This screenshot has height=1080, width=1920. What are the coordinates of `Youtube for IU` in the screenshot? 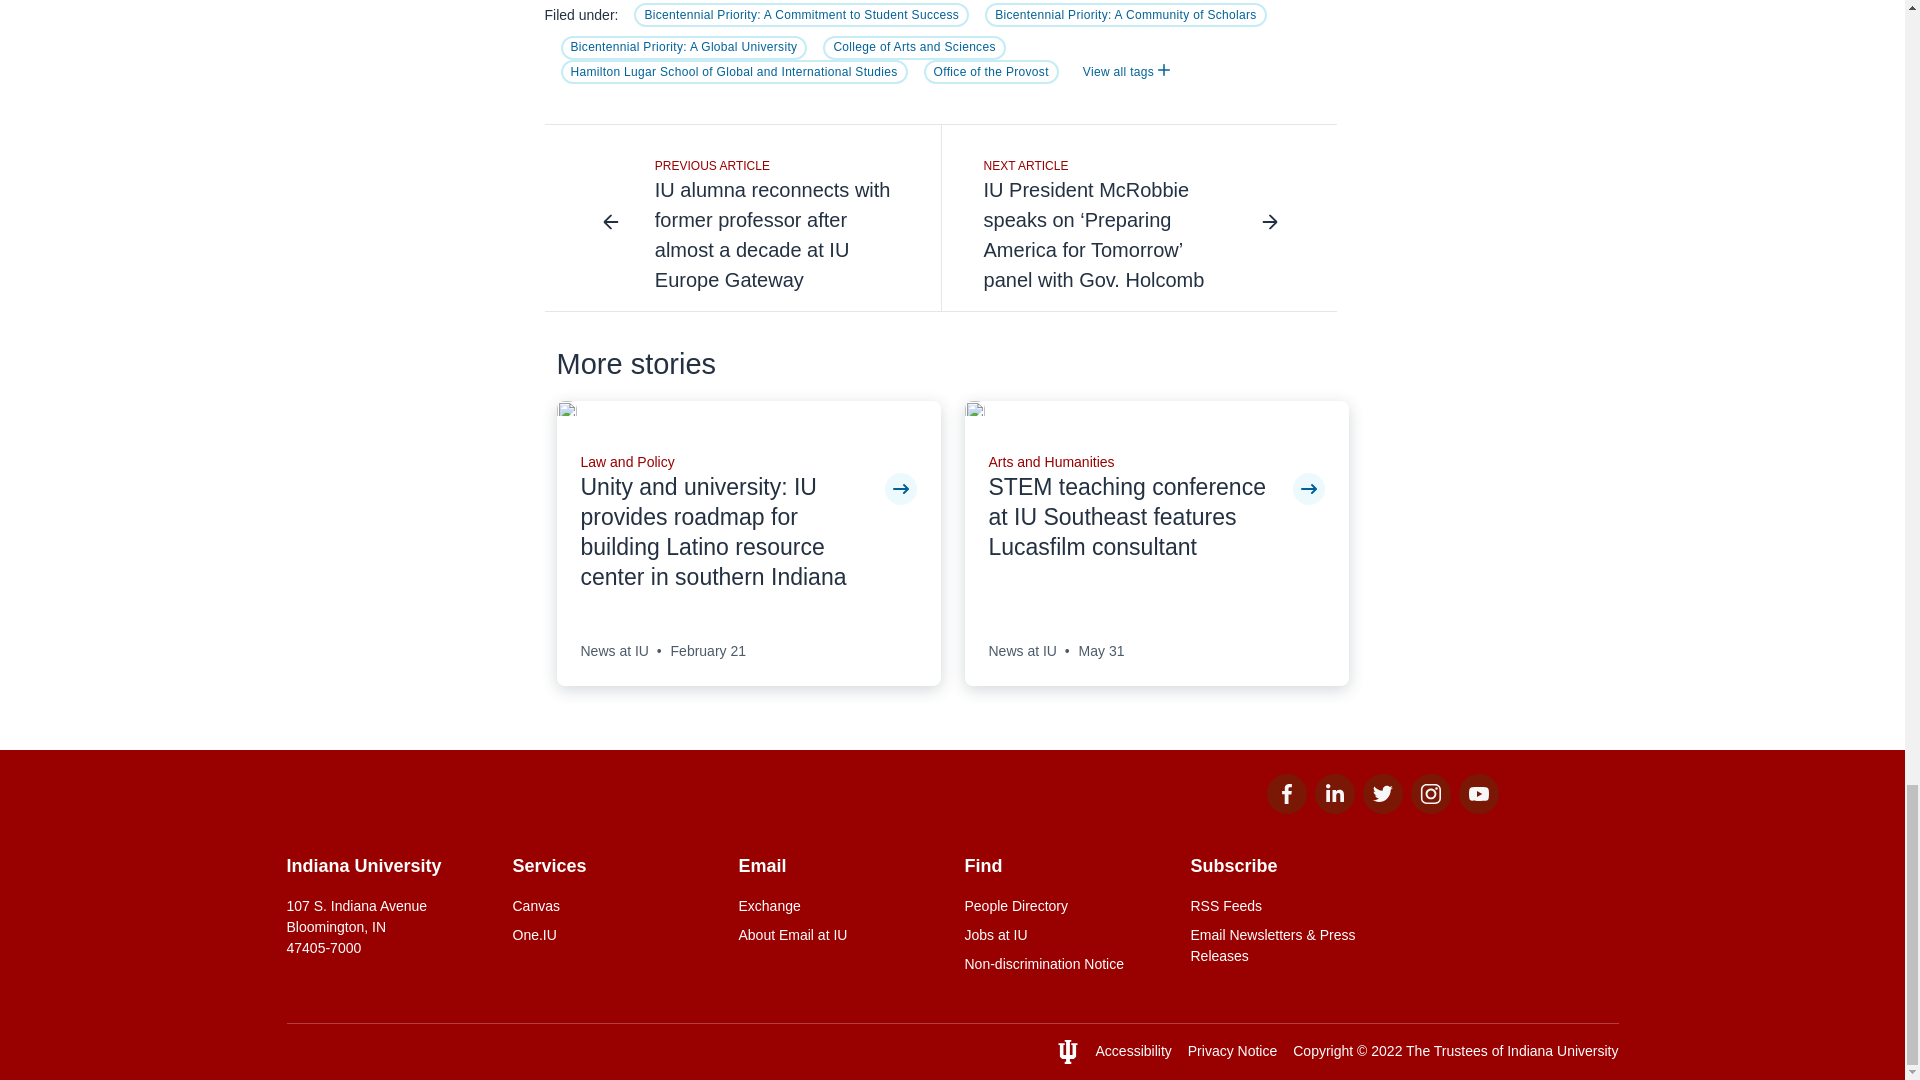 It's located at (1477, 808).